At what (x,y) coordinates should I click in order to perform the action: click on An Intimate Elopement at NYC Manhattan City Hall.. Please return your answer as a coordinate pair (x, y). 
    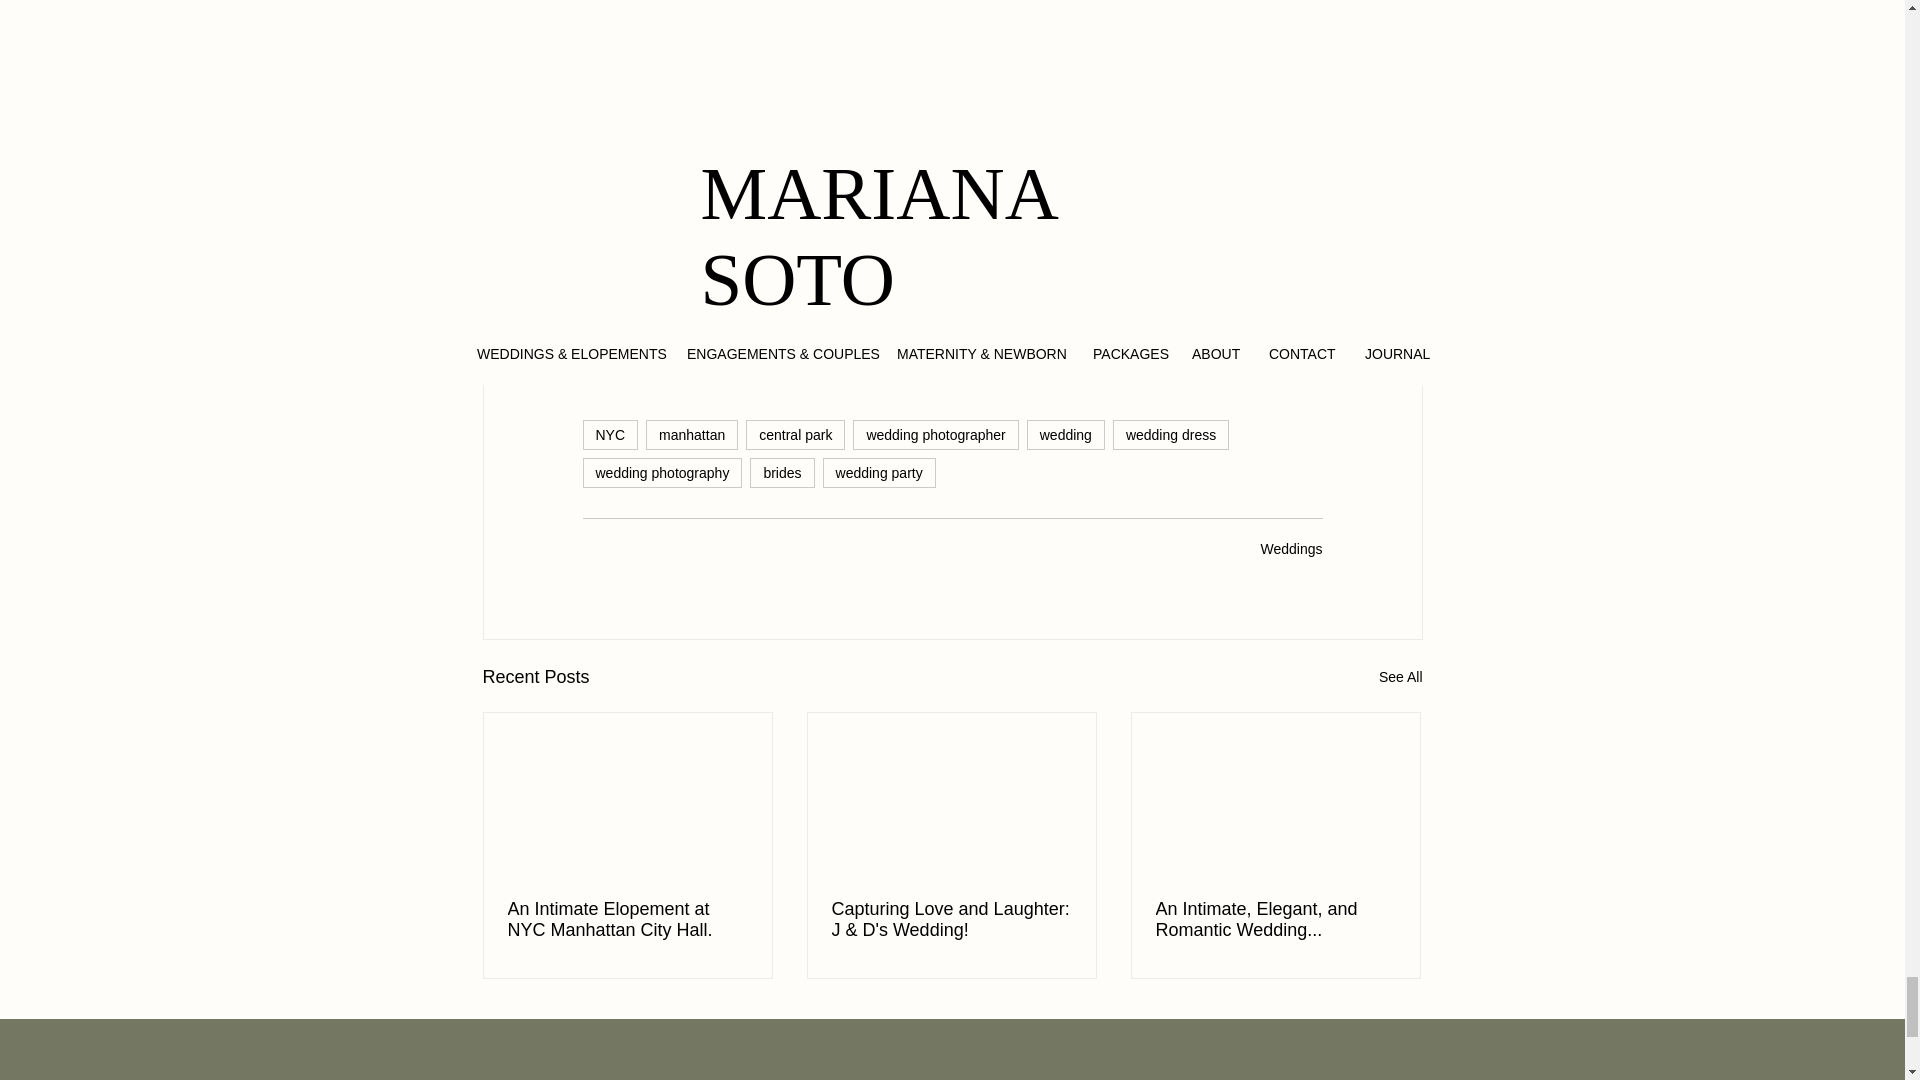
    Looking at the image, I should click on (628, 919).